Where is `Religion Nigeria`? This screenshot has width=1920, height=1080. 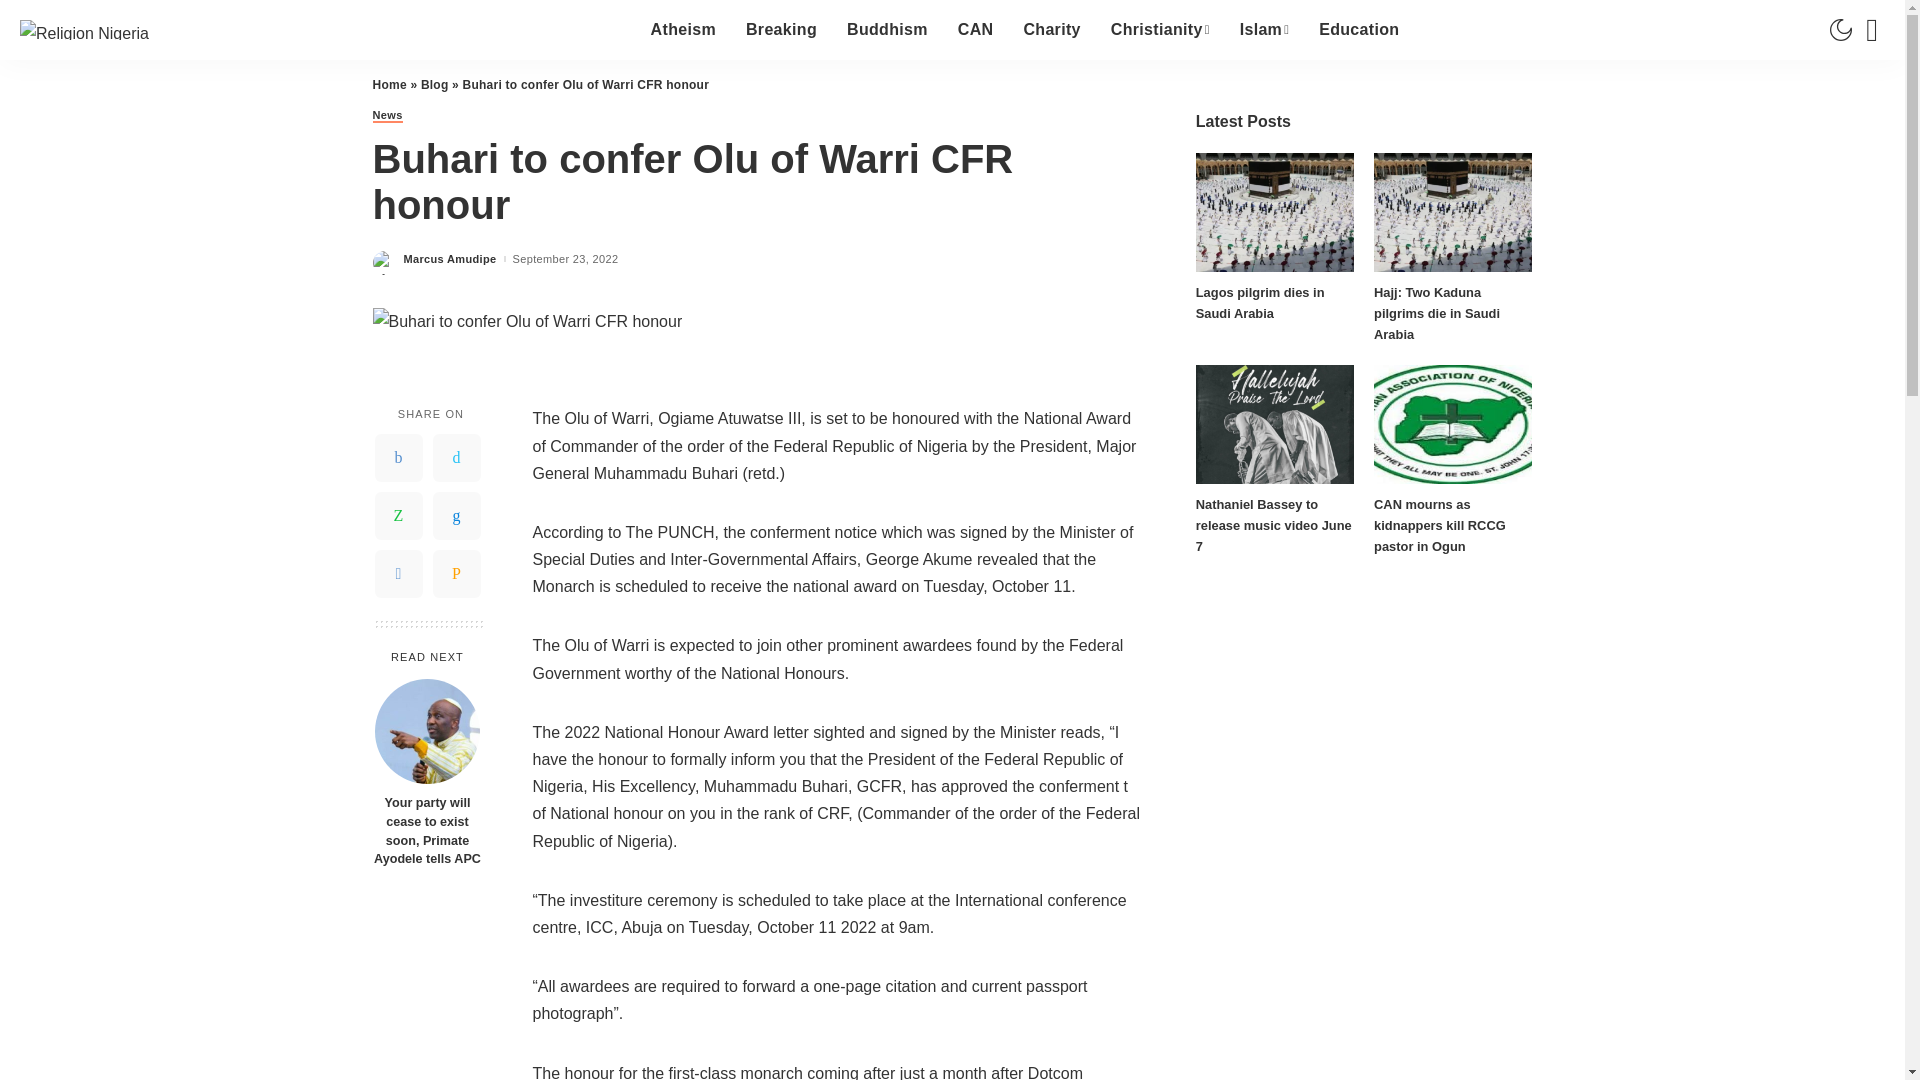
Religion Nigeria is located at coordinates (84, 29).